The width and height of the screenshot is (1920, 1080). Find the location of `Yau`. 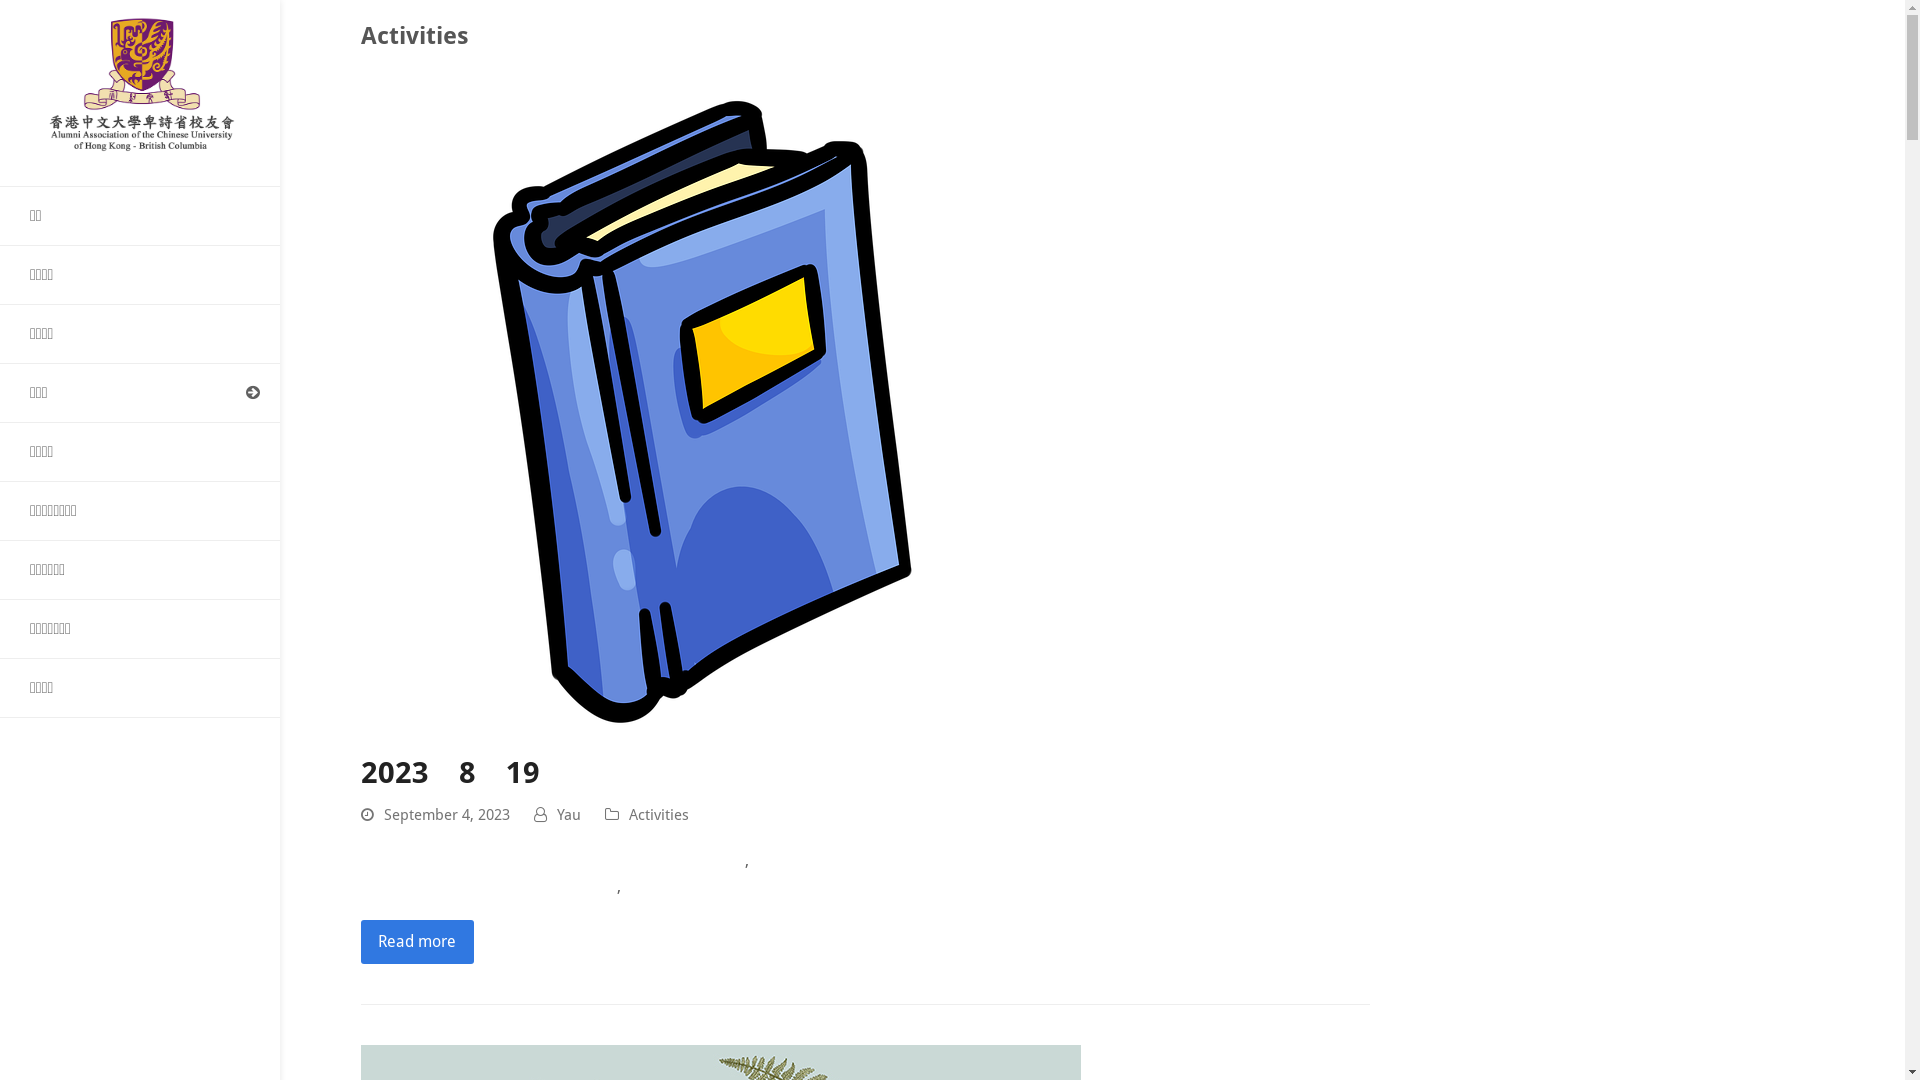

Yau is located at coordinates (569, 815).